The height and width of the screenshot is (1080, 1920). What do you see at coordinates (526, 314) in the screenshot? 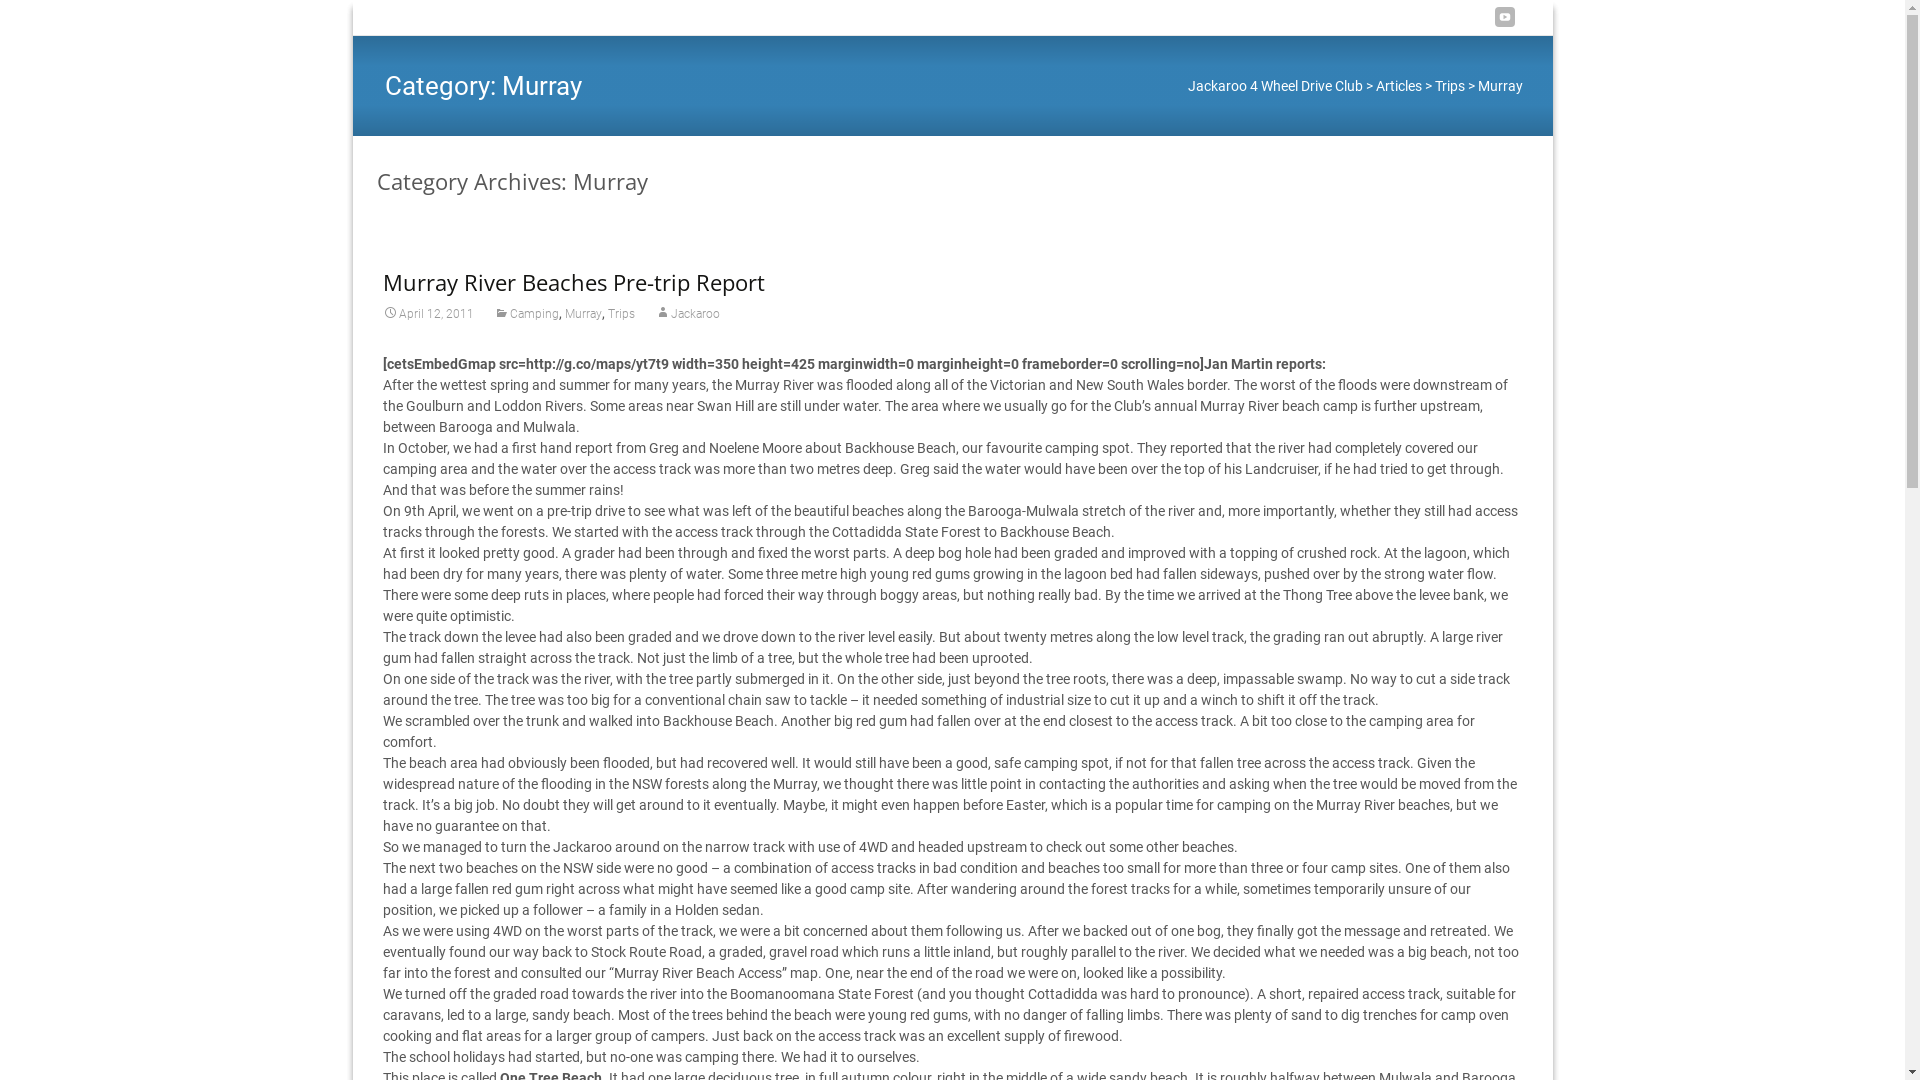
I see `Camping` at bounding box center [526, 314].